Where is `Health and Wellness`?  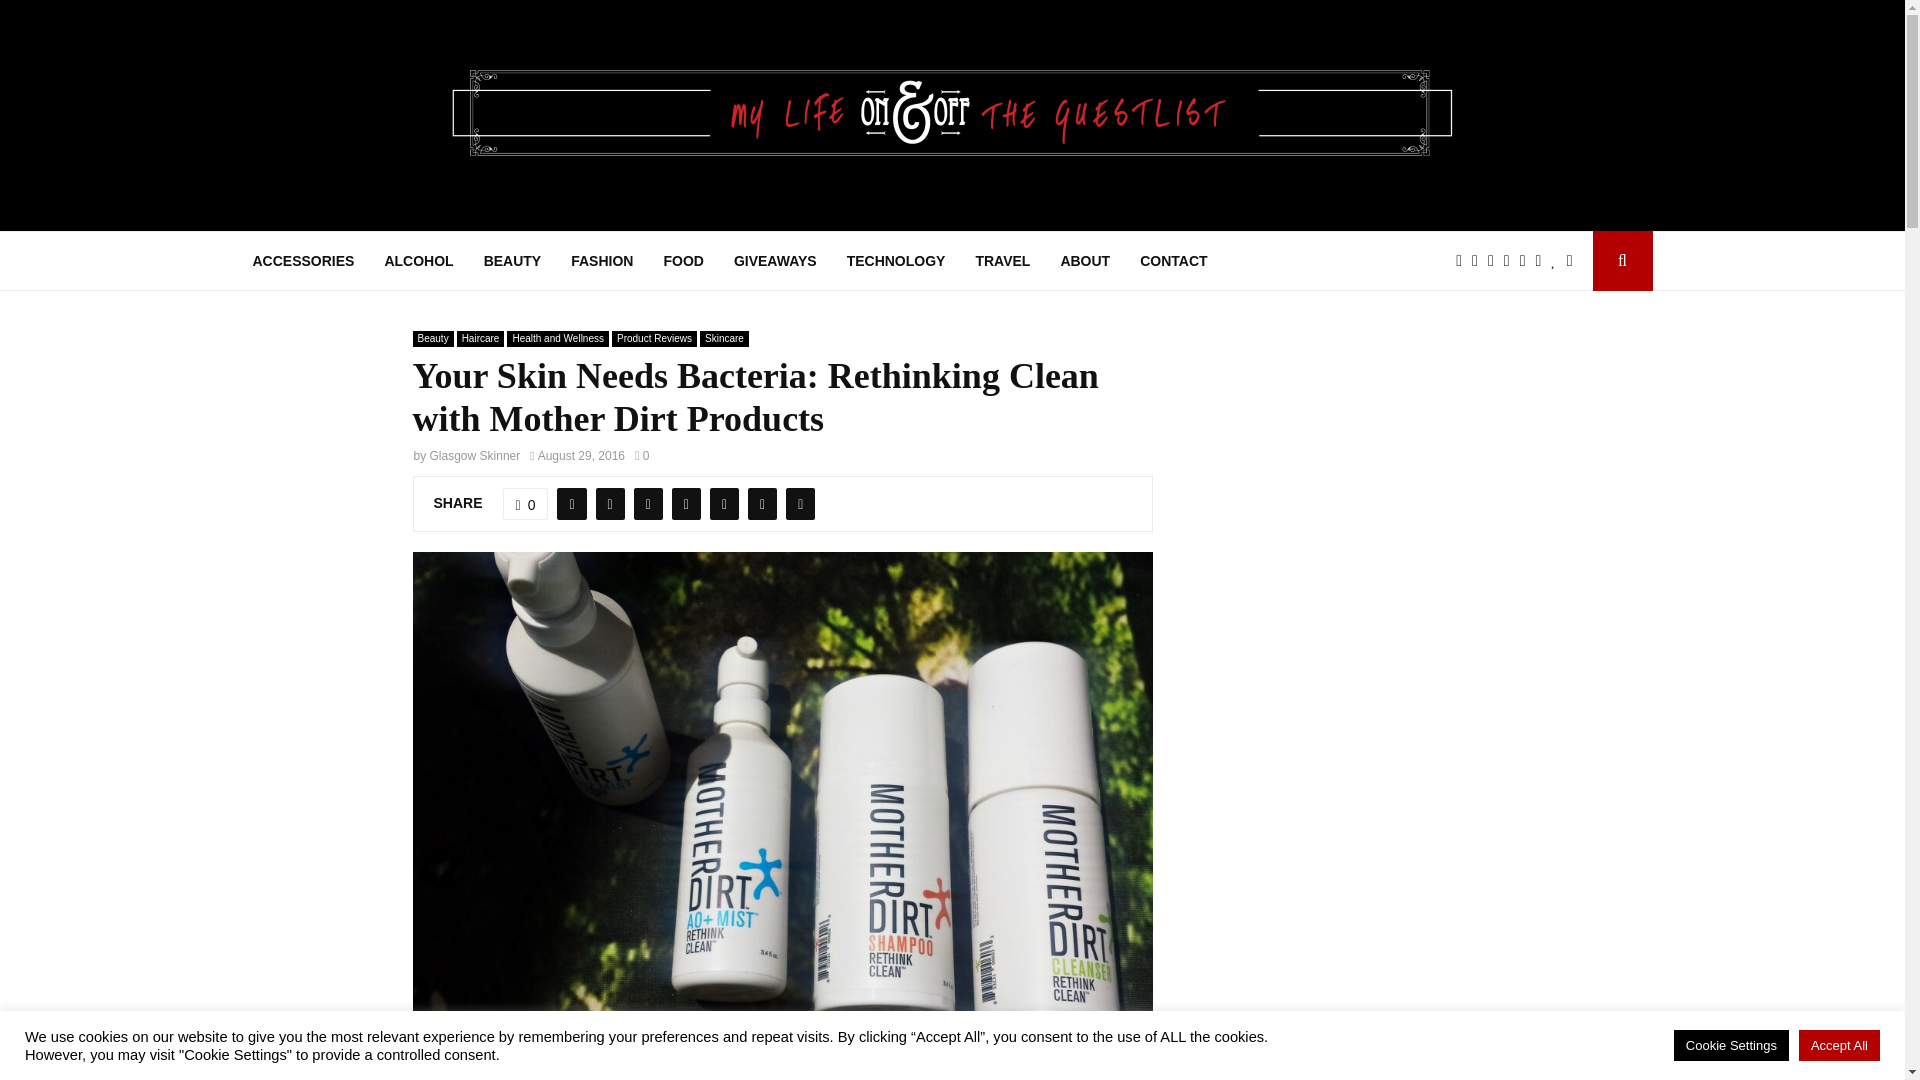 Health and Wellness is located at coordinates (557, 338).